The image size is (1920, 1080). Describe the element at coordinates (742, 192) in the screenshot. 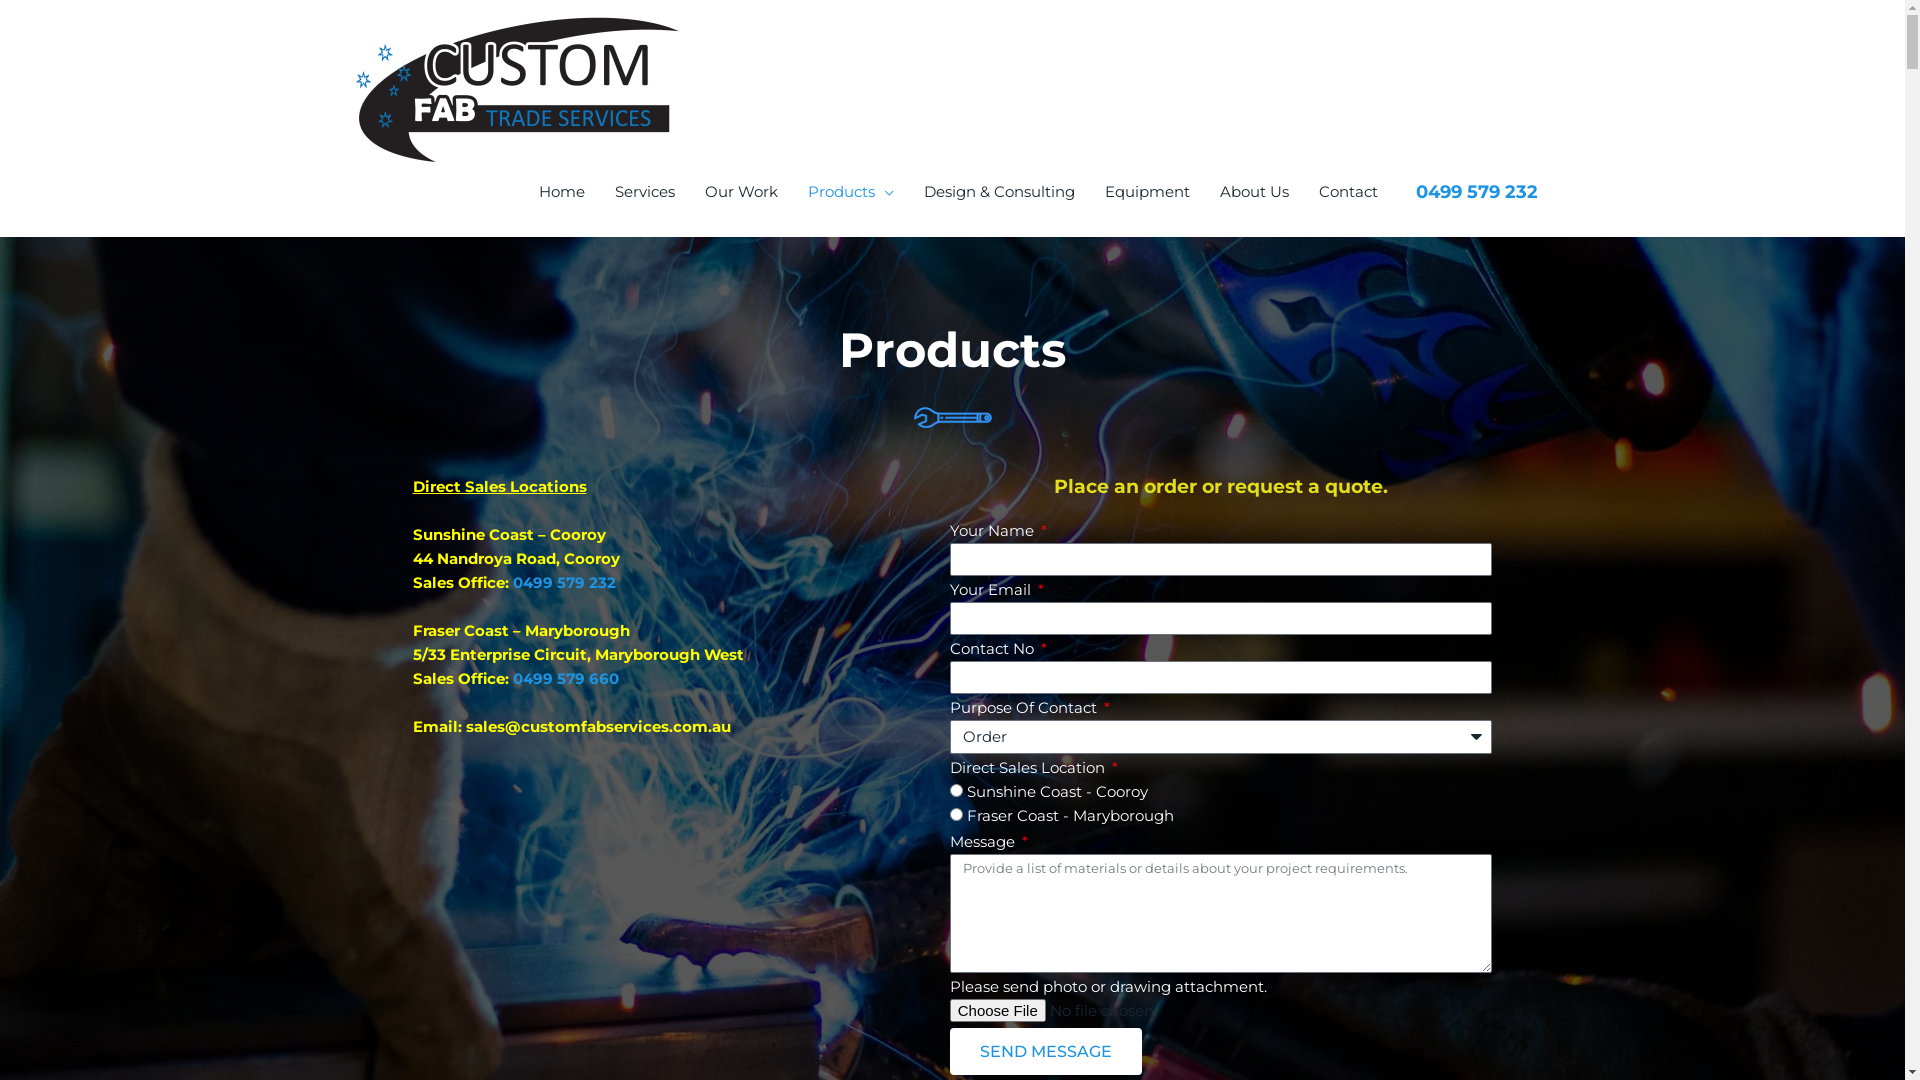

I see `Our Work` at that location.